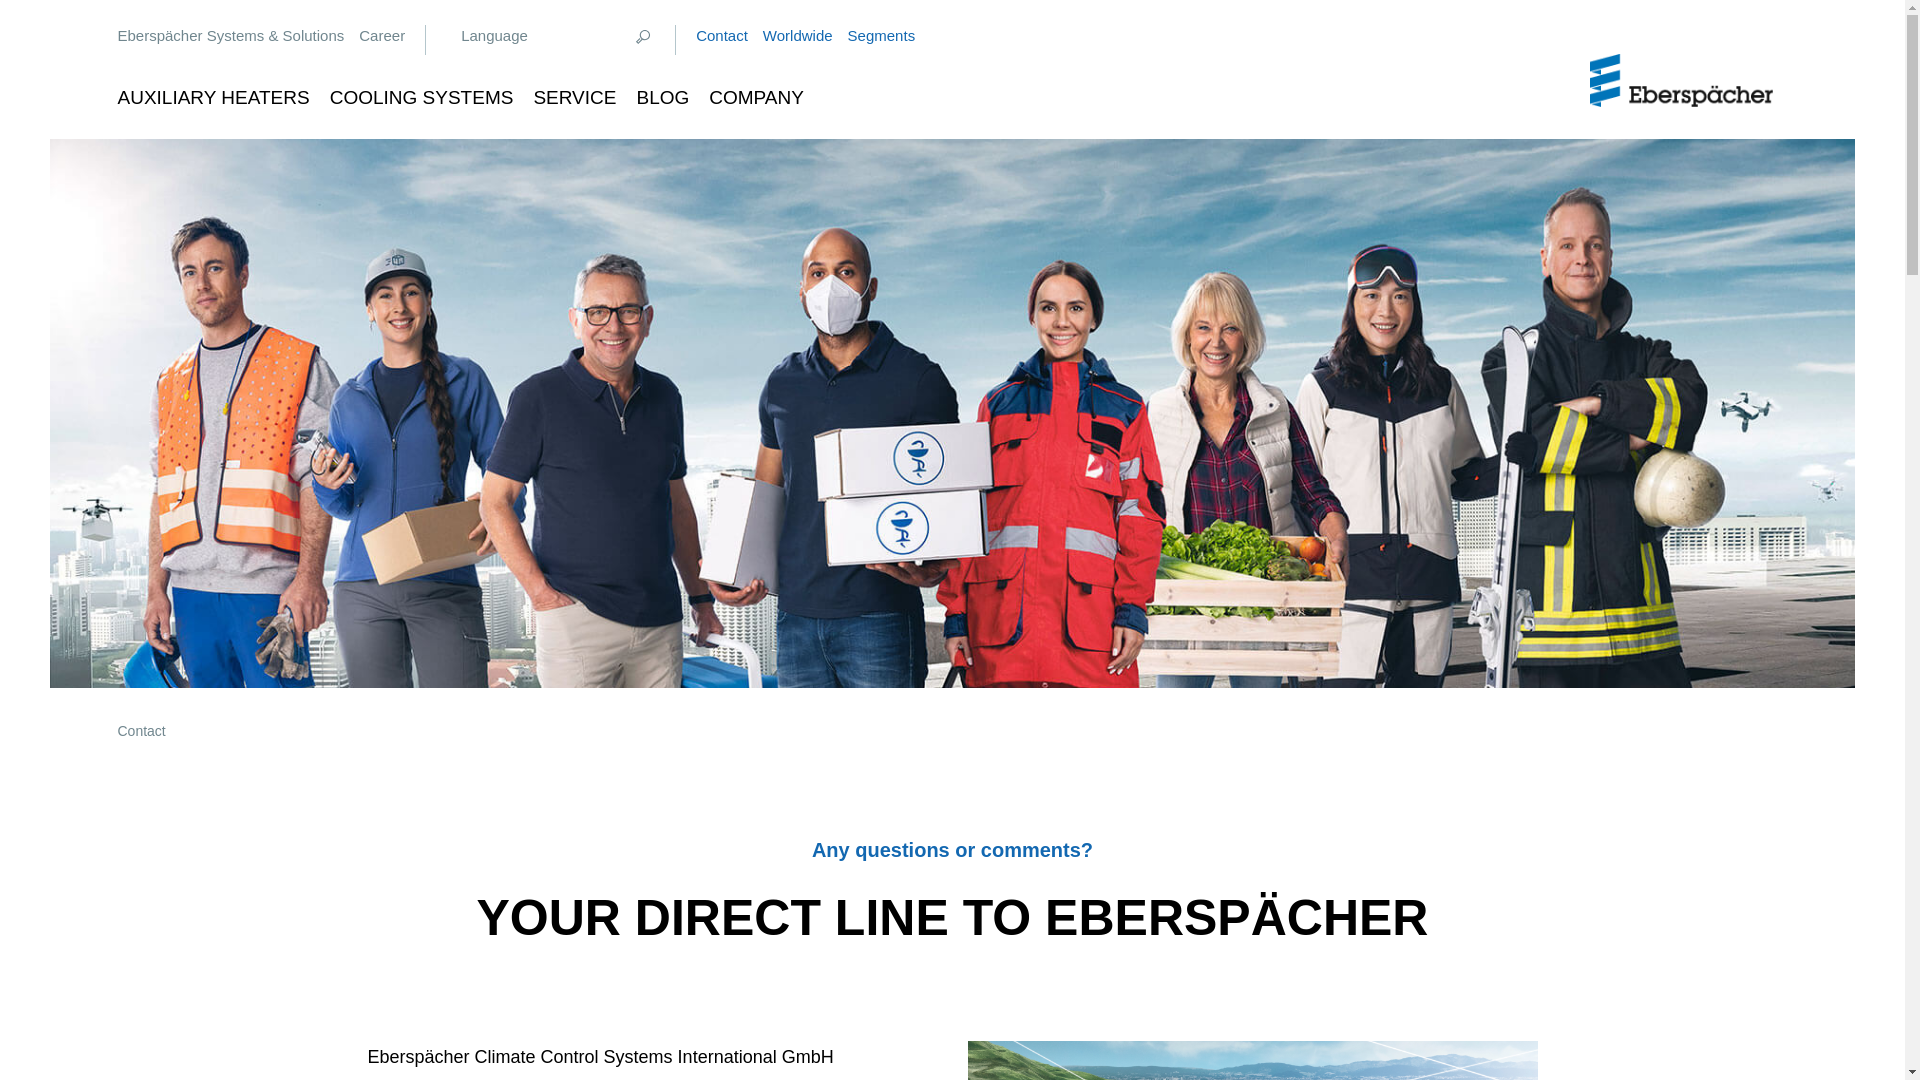 This screenshot has height=1080, width=1920. What do you see at coordinates (141, 731) in the screenshot?
I see `Contact` at bounding box center [141, 731].